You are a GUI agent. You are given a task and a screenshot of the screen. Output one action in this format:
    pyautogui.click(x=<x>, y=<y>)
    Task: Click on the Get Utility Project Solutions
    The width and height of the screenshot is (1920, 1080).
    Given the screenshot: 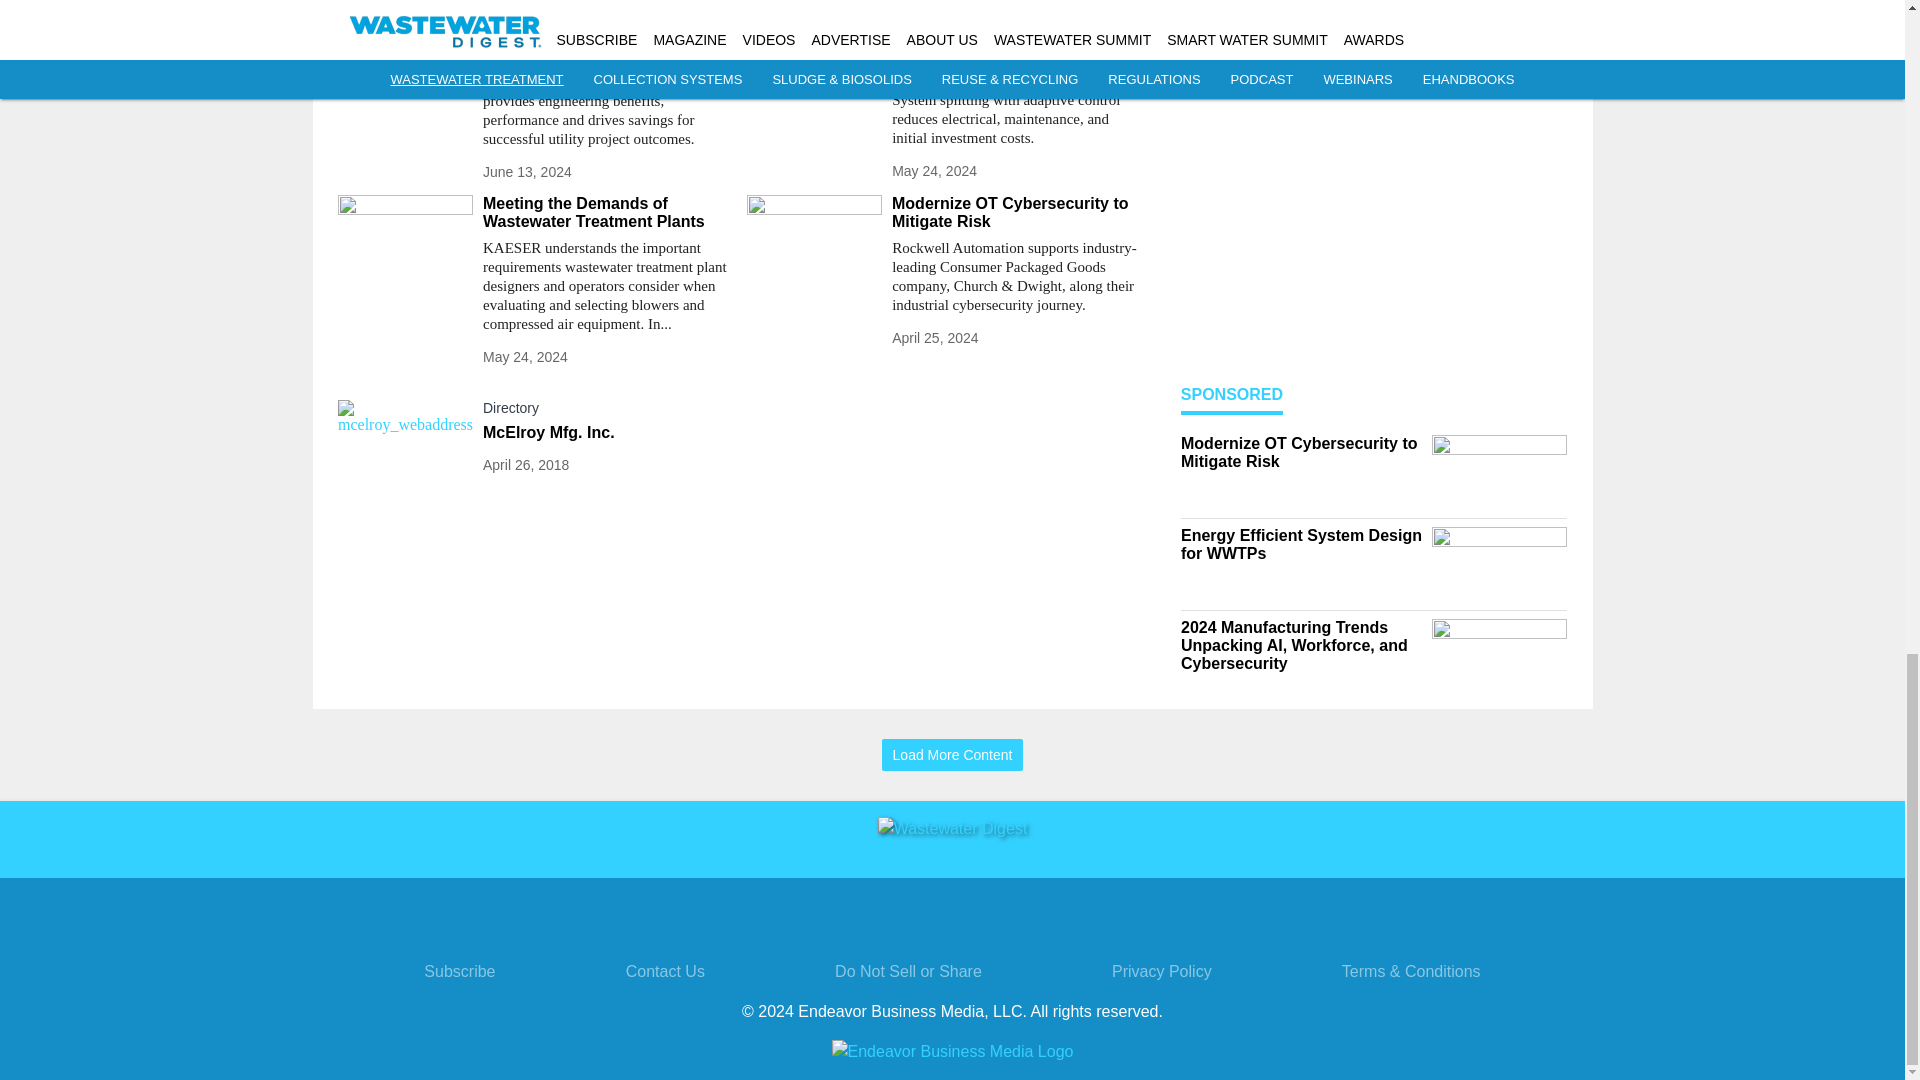 What is the action you would take?
    pyautogui.click(x=606, y=56)
    